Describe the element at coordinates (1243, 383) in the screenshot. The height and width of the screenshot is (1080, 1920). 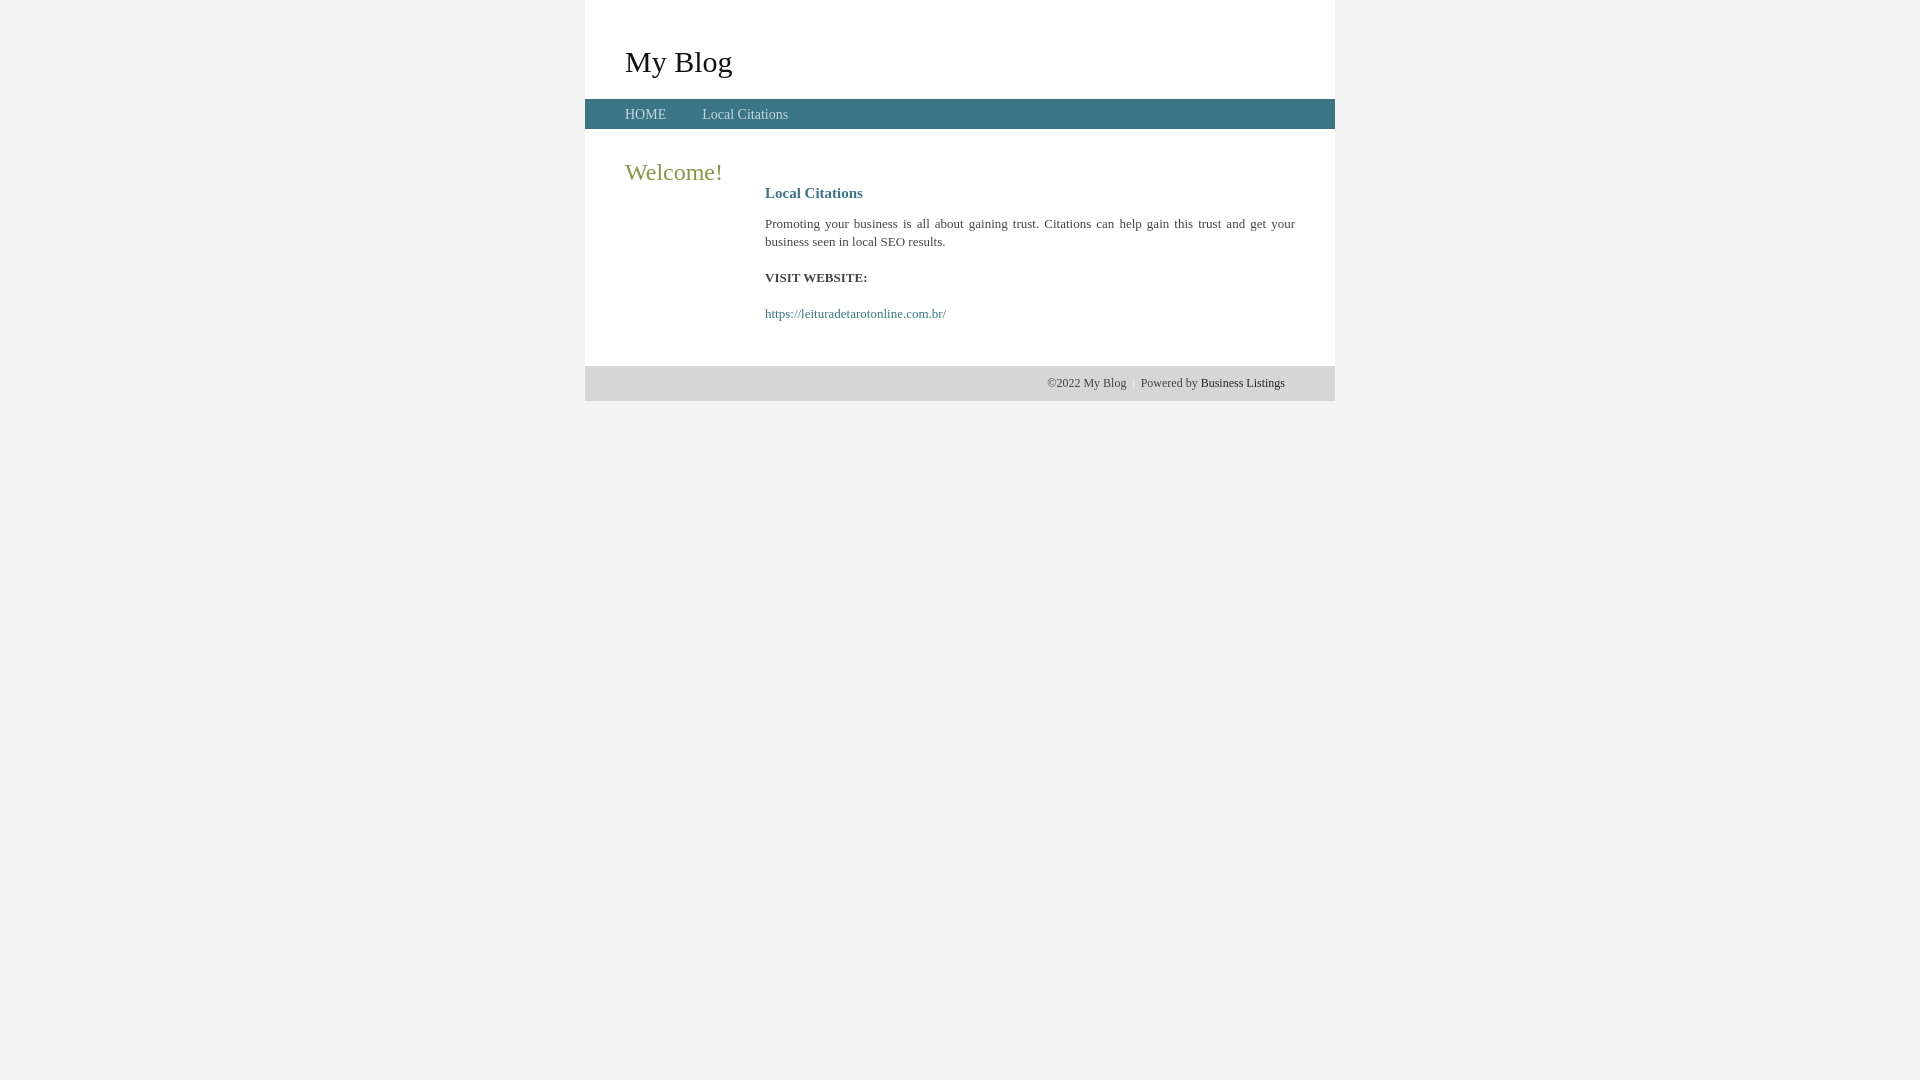
I see `Business Listings` at that location.